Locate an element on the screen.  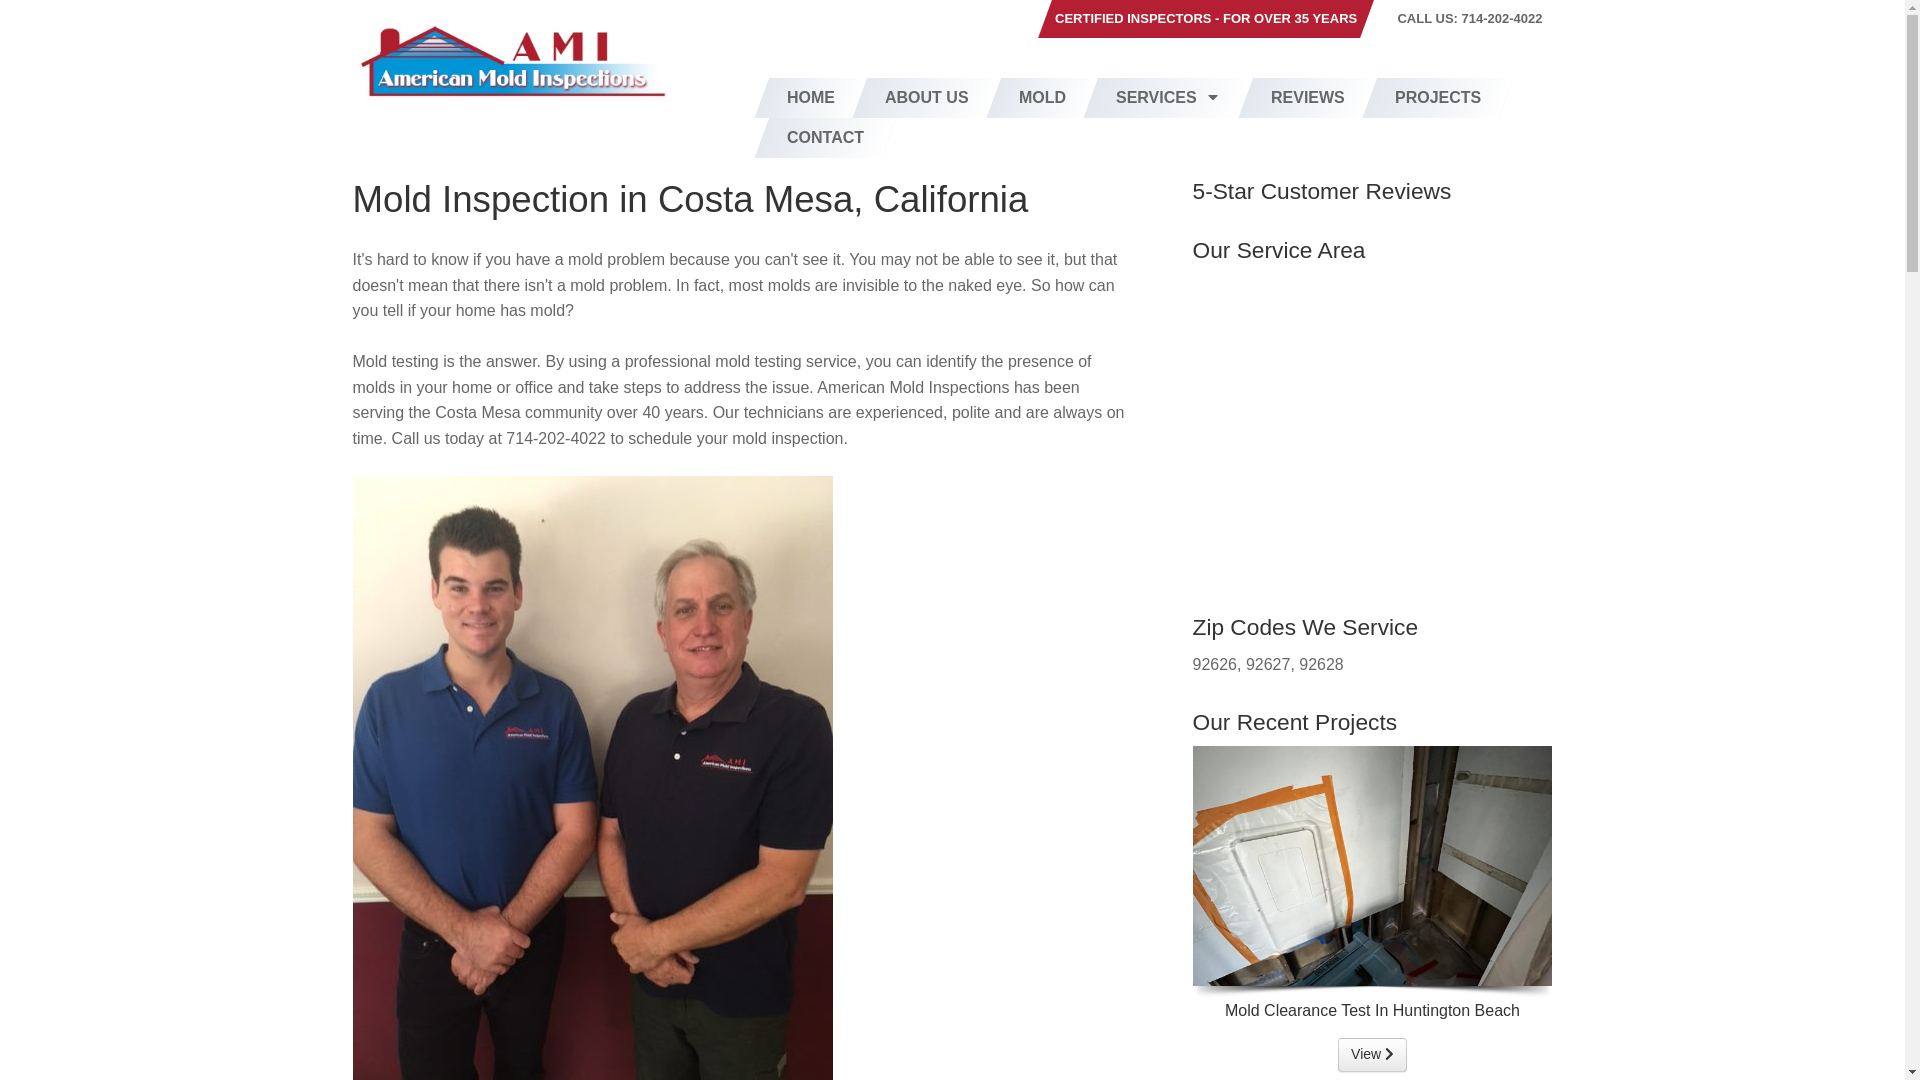
View is located at coordinates (1372, 1054).